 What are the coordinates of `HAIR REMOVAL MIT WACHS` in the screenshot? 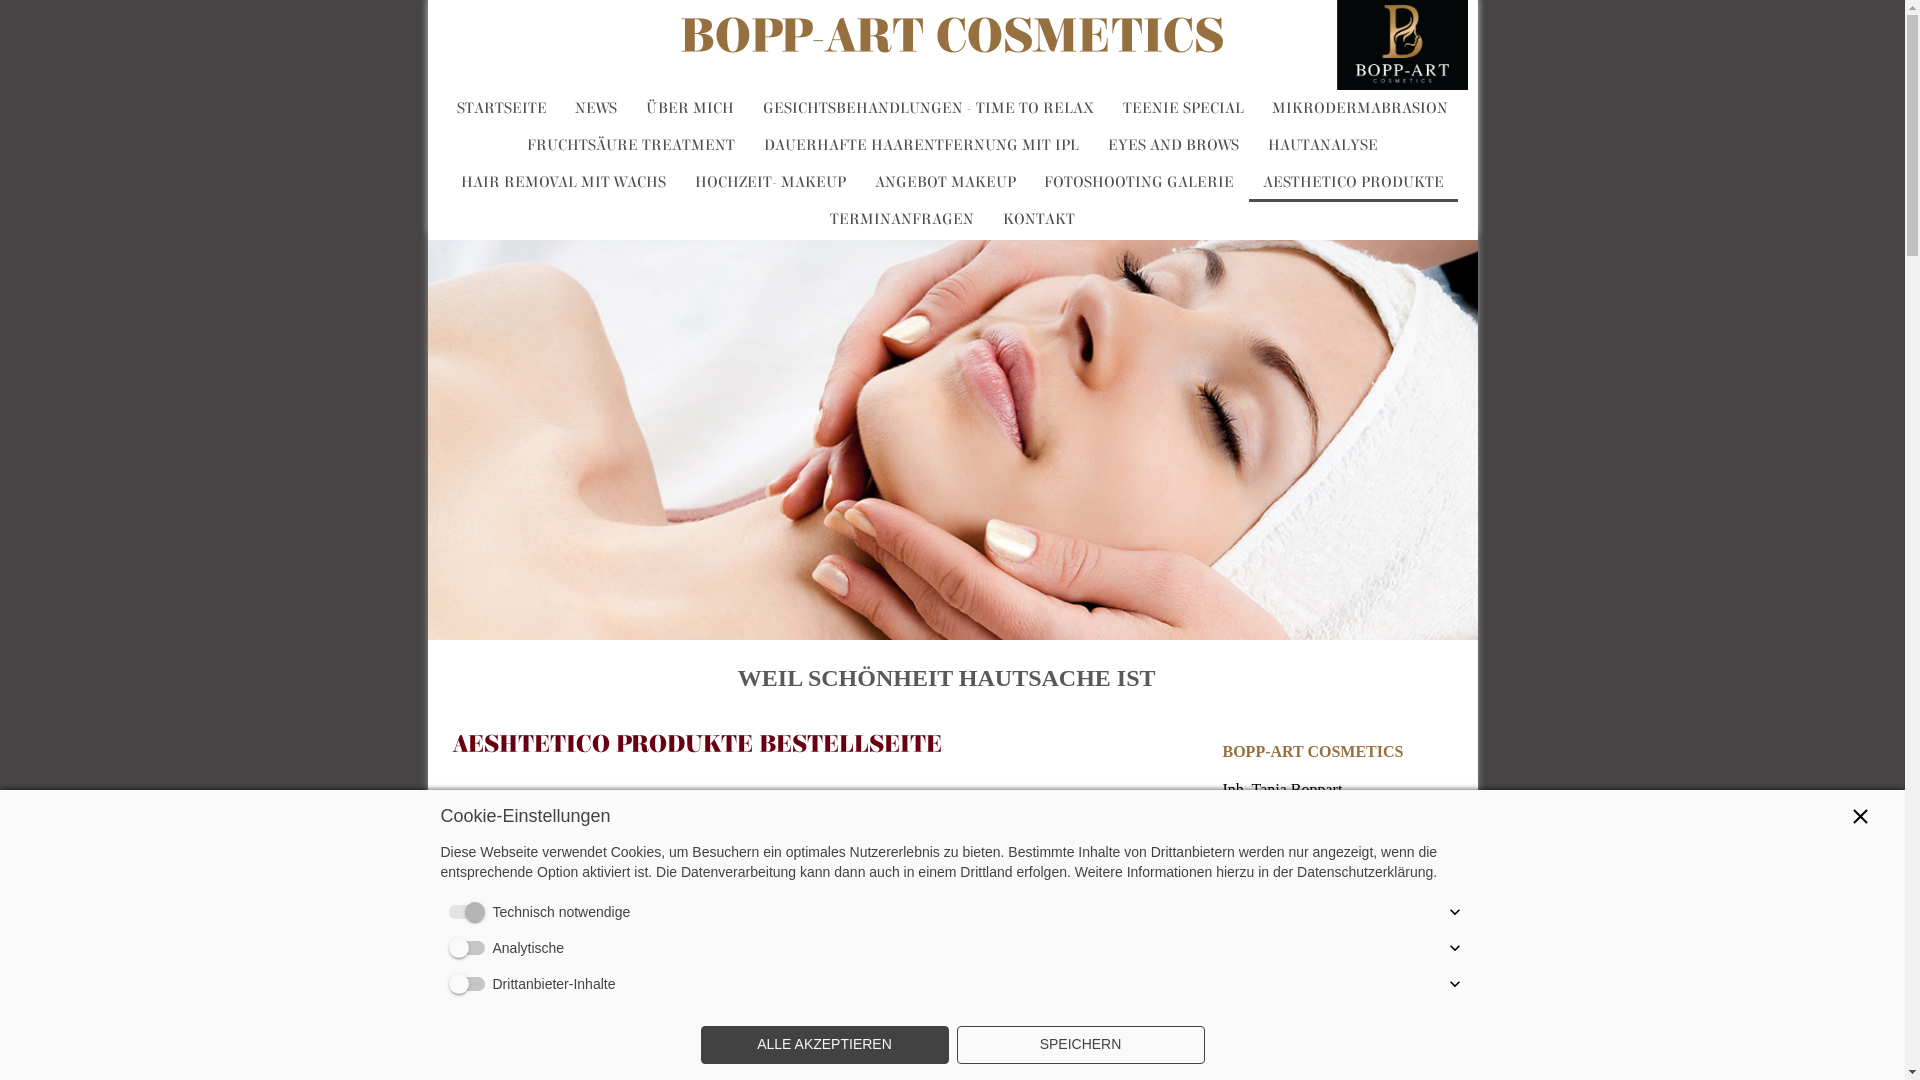 It's located at (564, 182).